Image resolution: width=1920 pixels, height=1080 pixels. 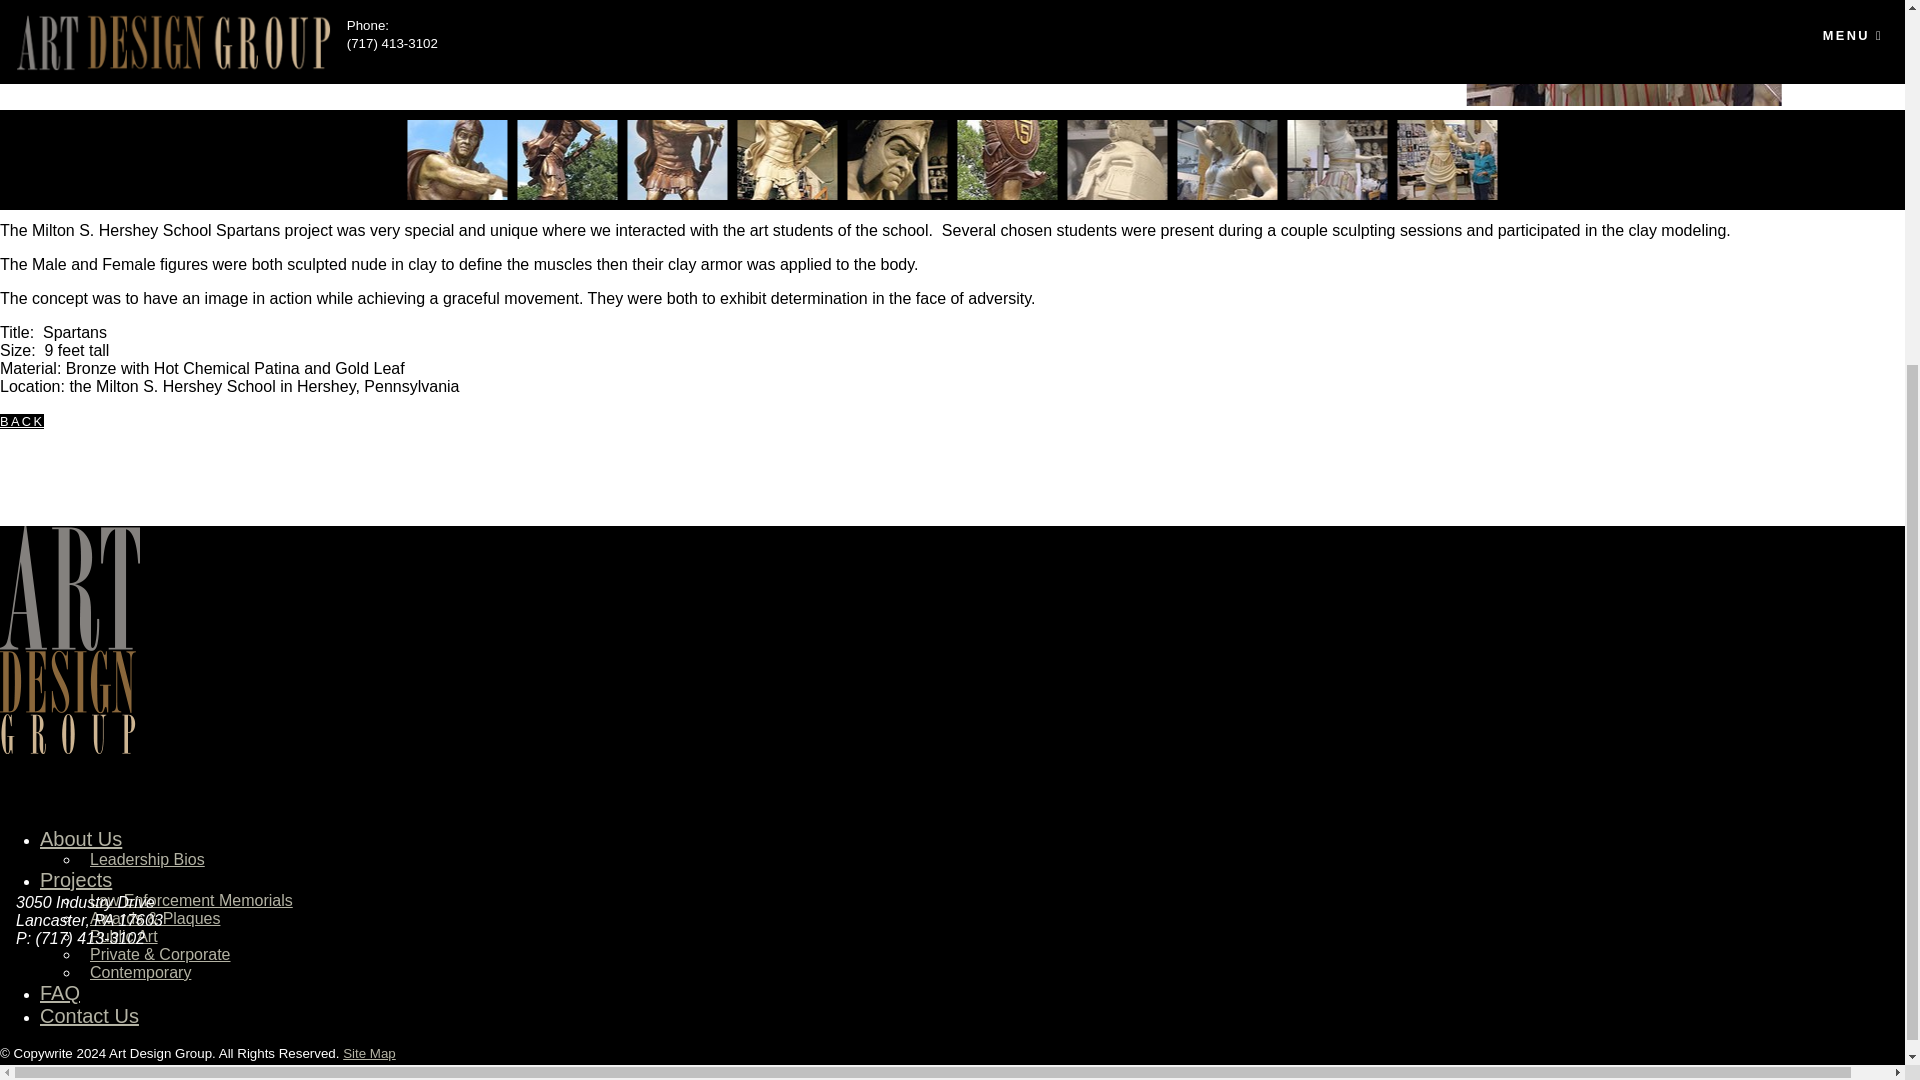 I want to click on About Us, so click(x=81, y=838).